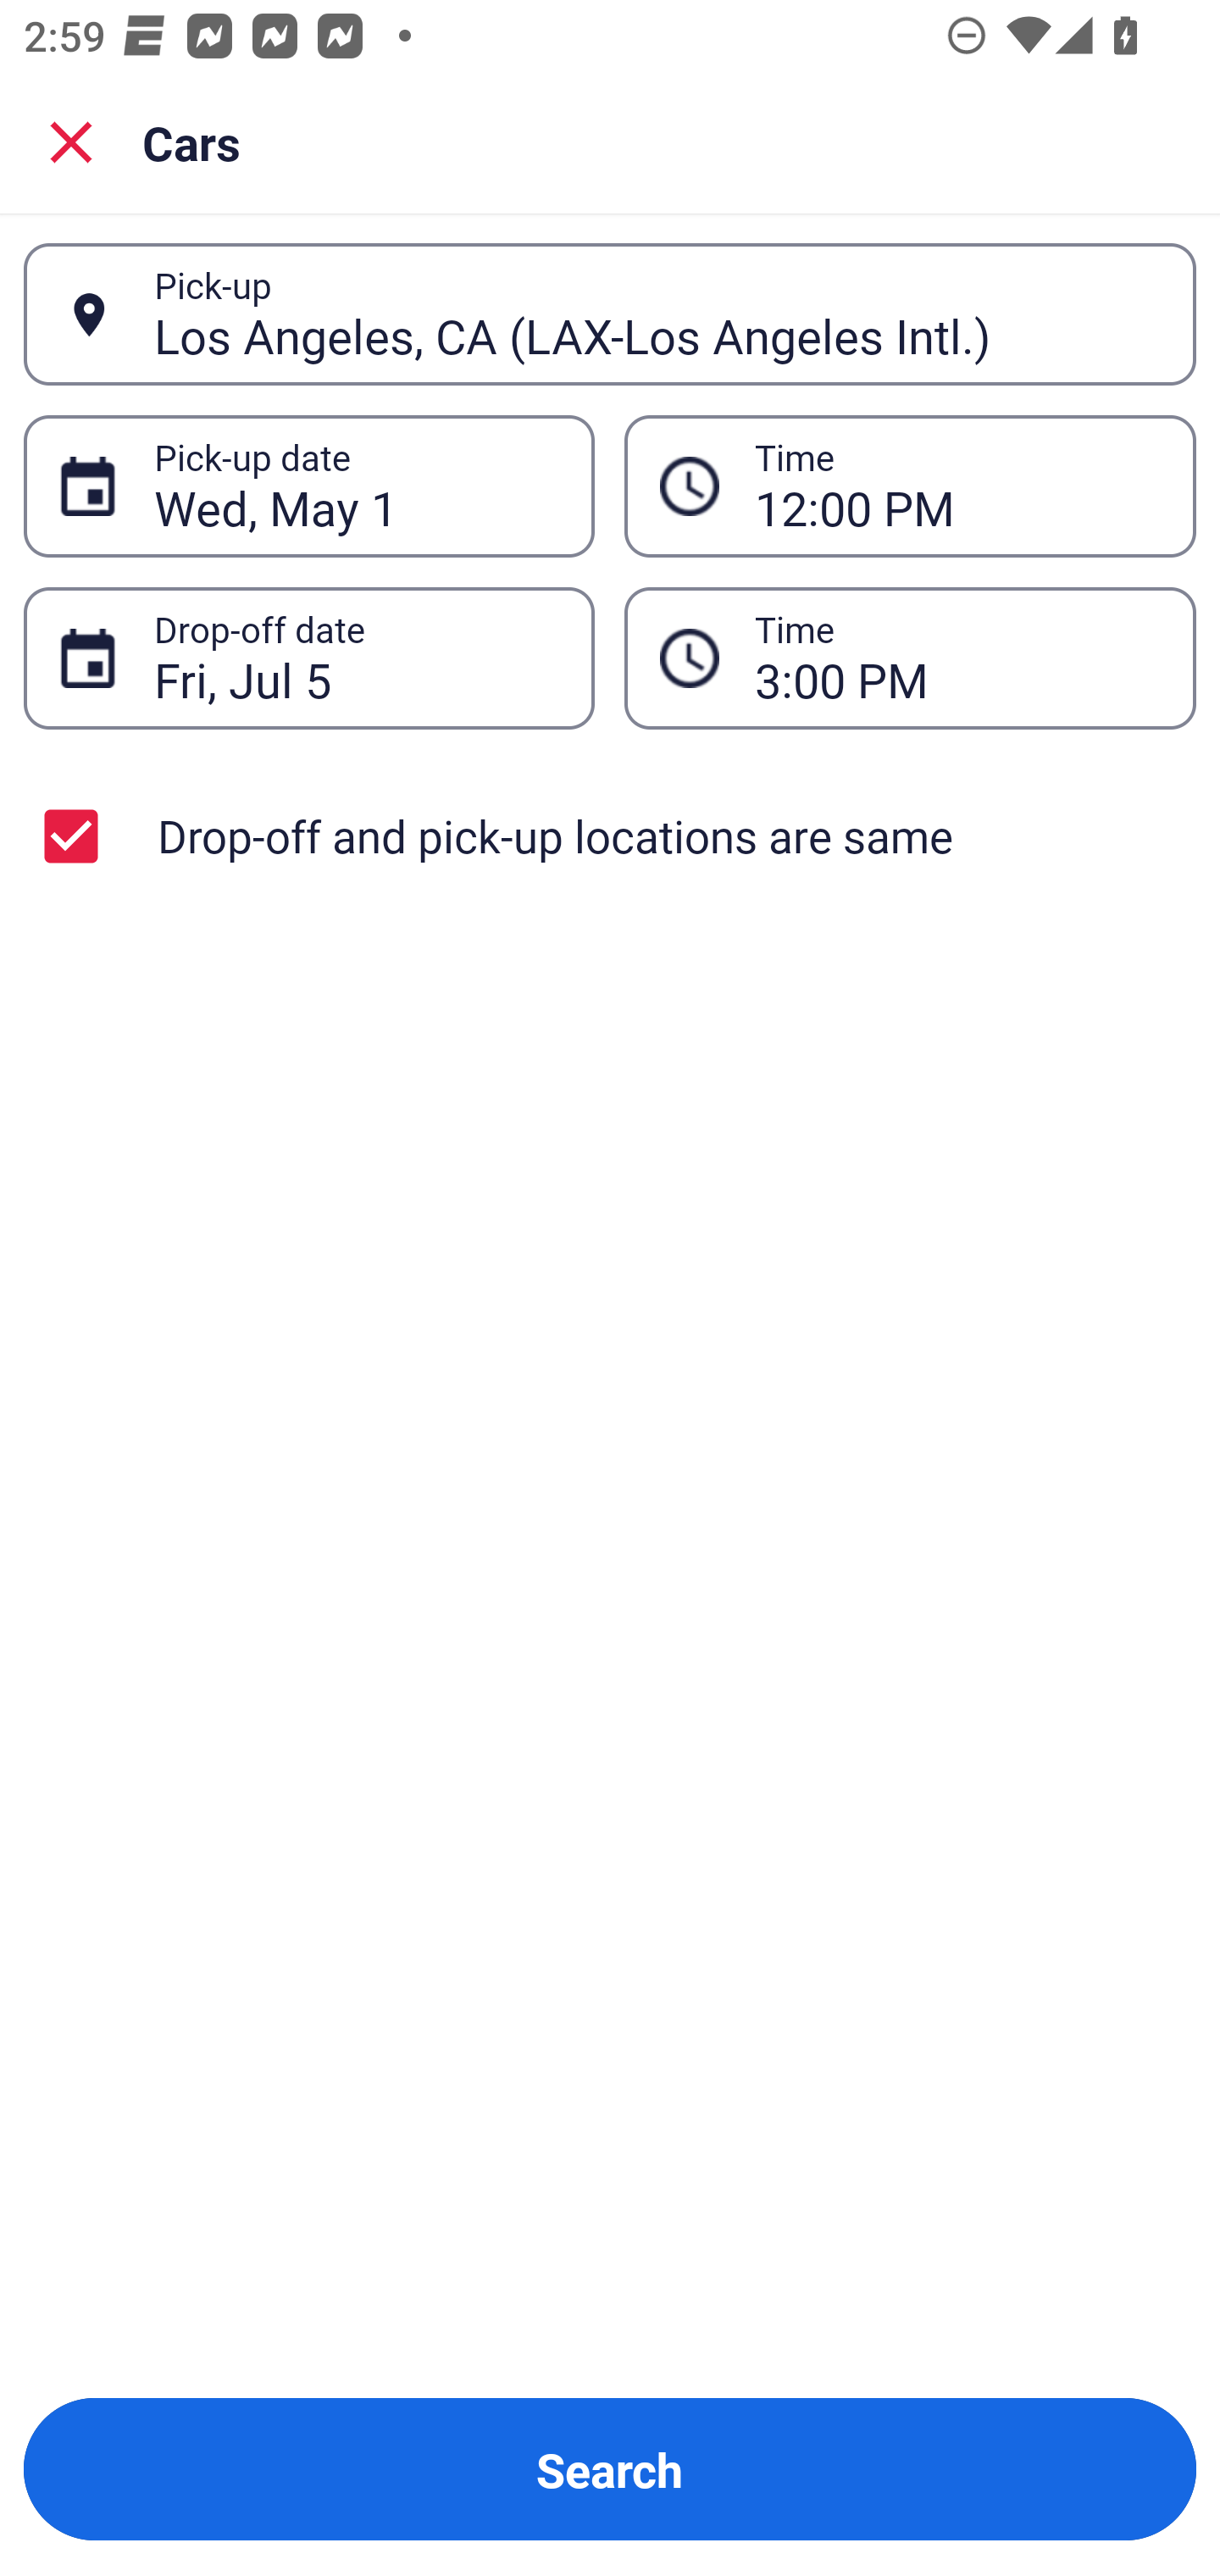 The image size is (1220, 2576). What do you see at coordinates (957, 486) in the screenshot?
I see `12:00 PM` at bounding box center [957, 486].